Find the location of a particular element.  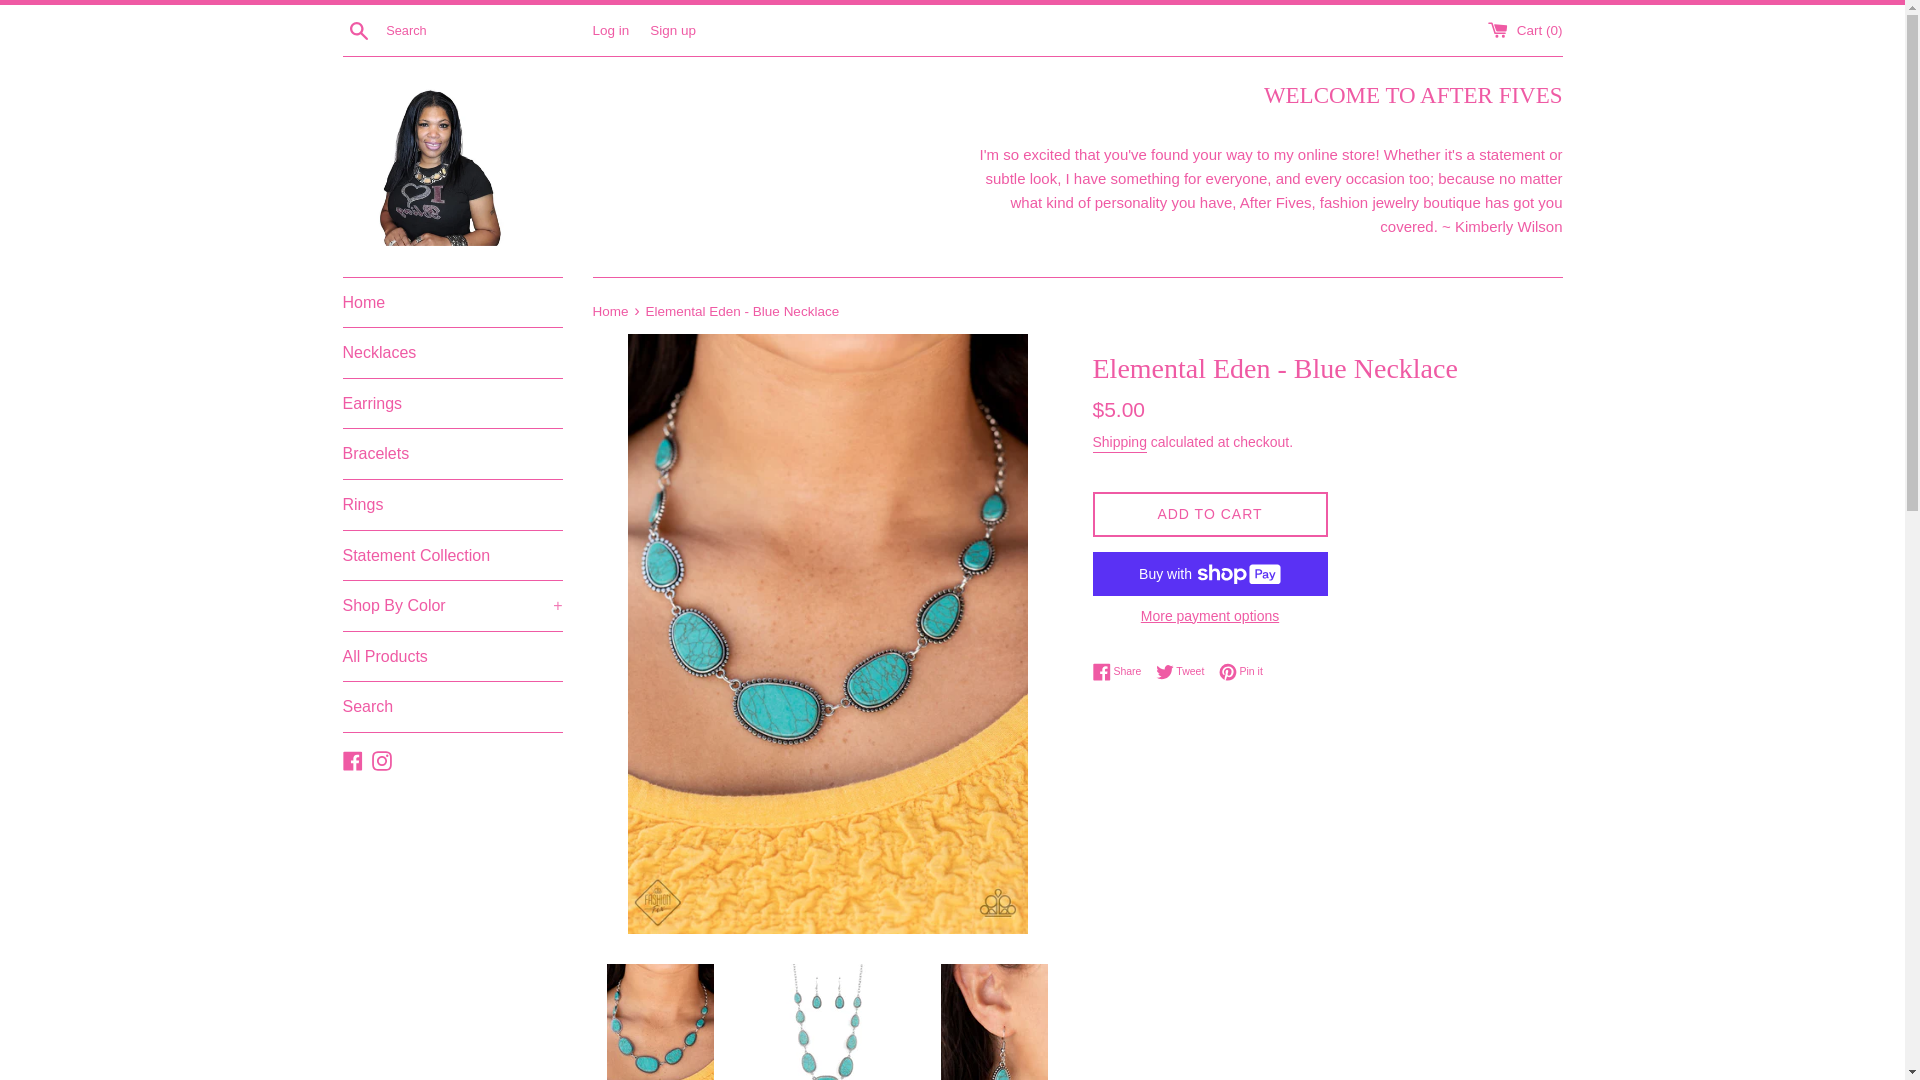

Pin on Pinterest is located at coordinates (1241, 672).